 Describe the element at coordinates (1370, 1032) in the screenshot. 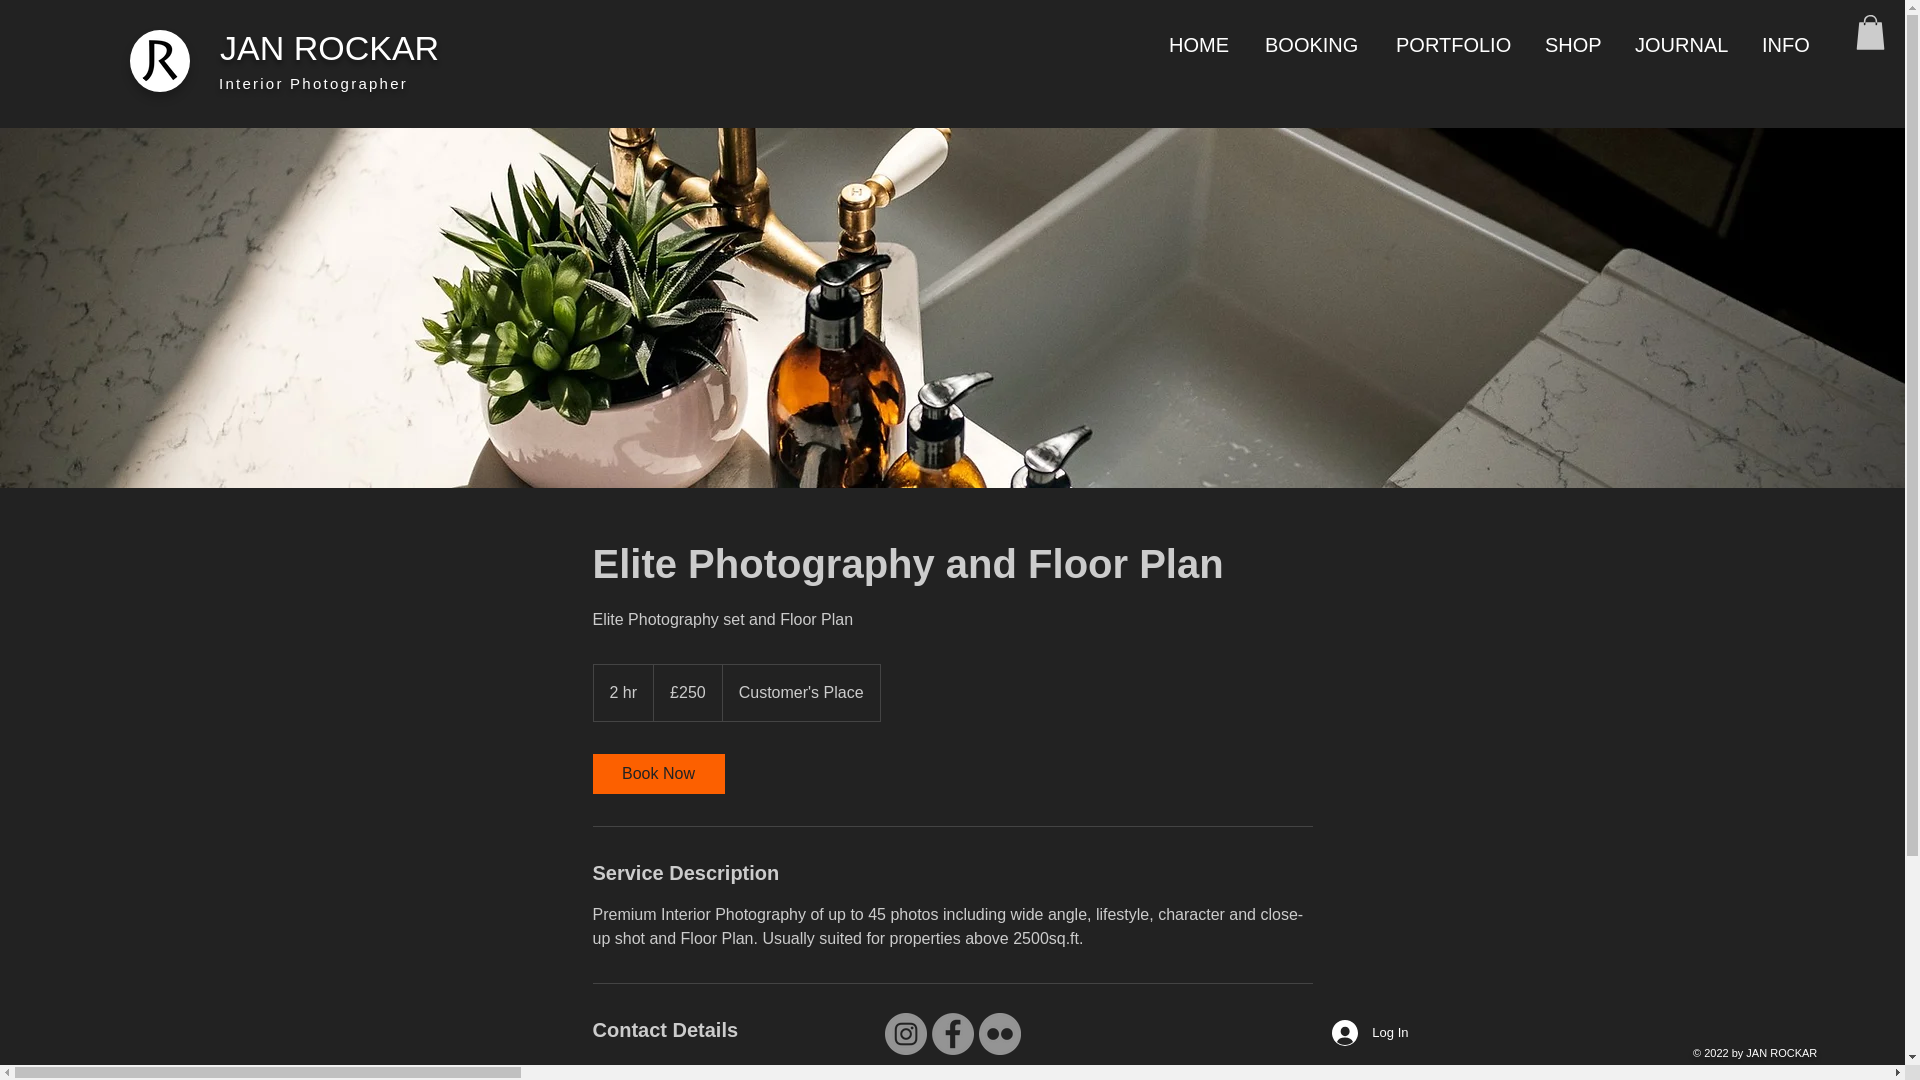

I see `Log In` at that location.